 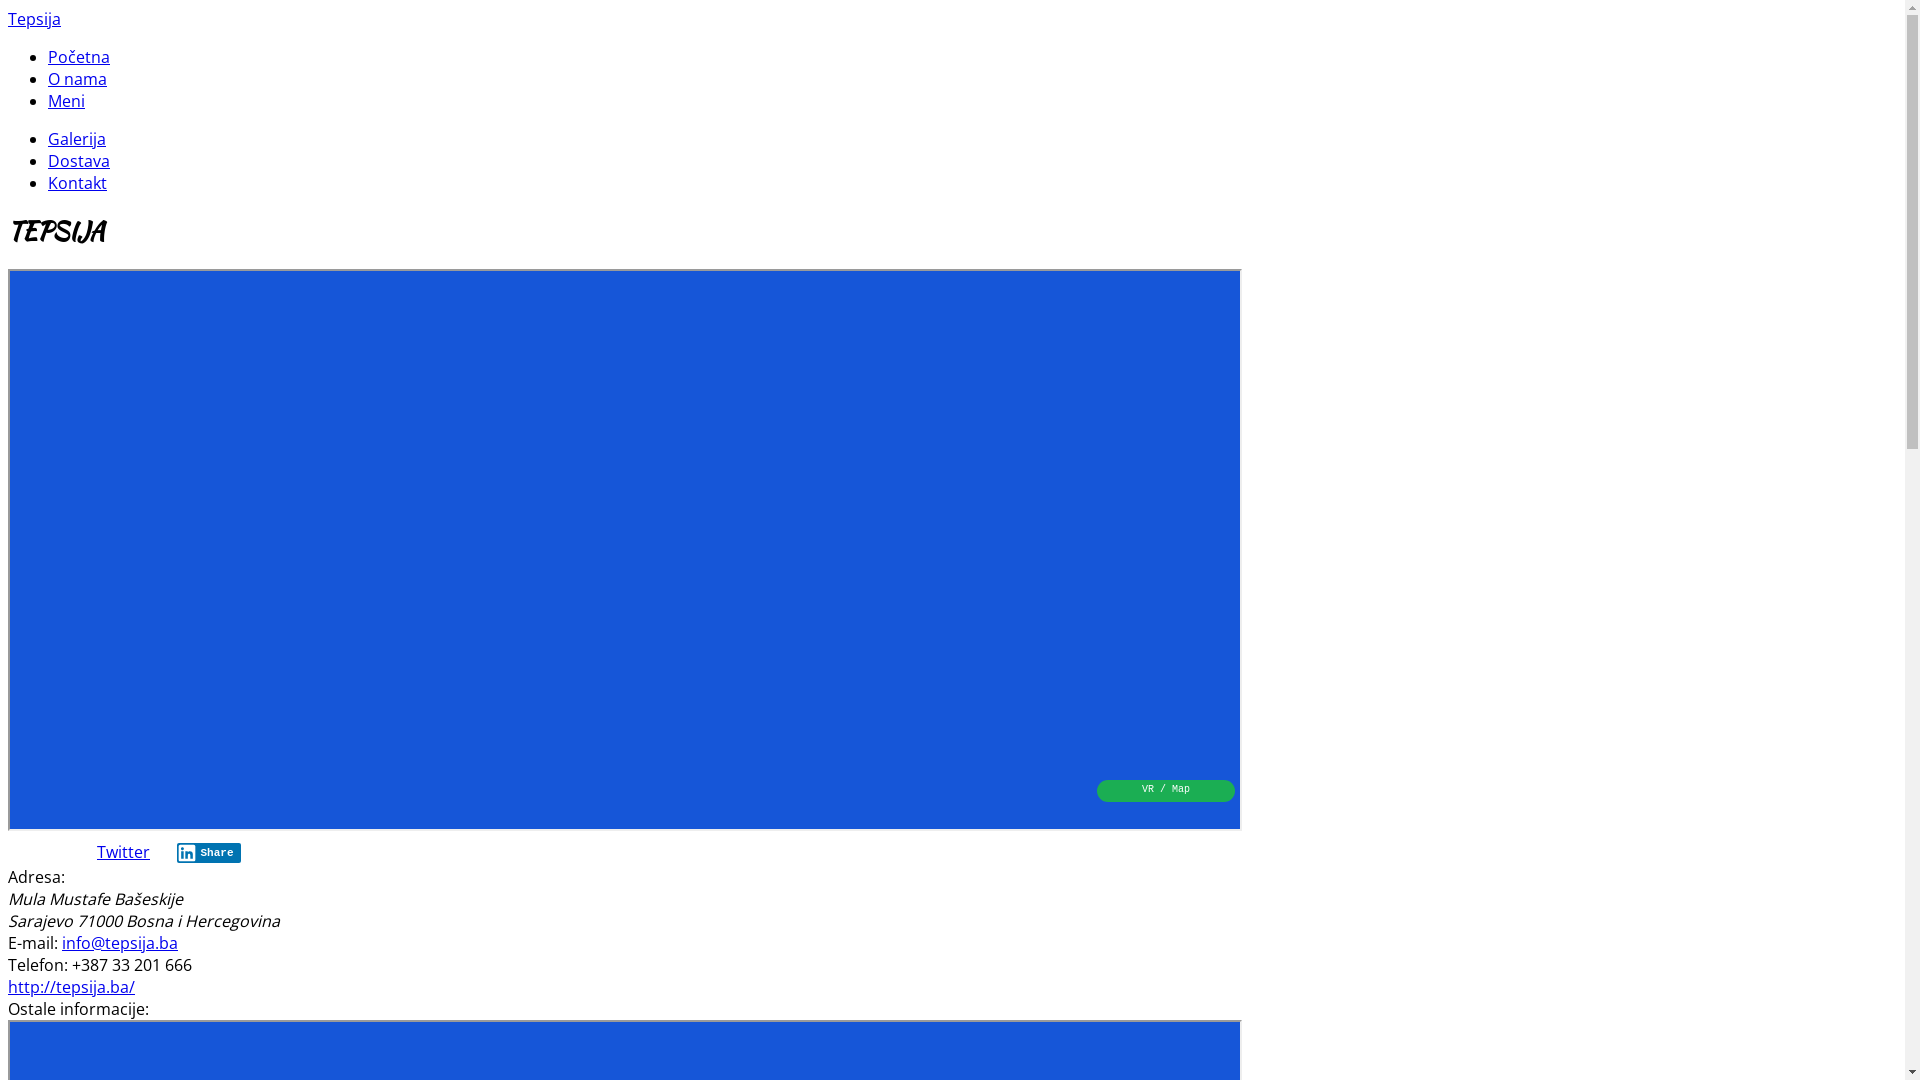 What do you see at coordinates (72, 987) in the screenshot?
I see `http://tepsija.ba/` at bounding box center [72, 987].